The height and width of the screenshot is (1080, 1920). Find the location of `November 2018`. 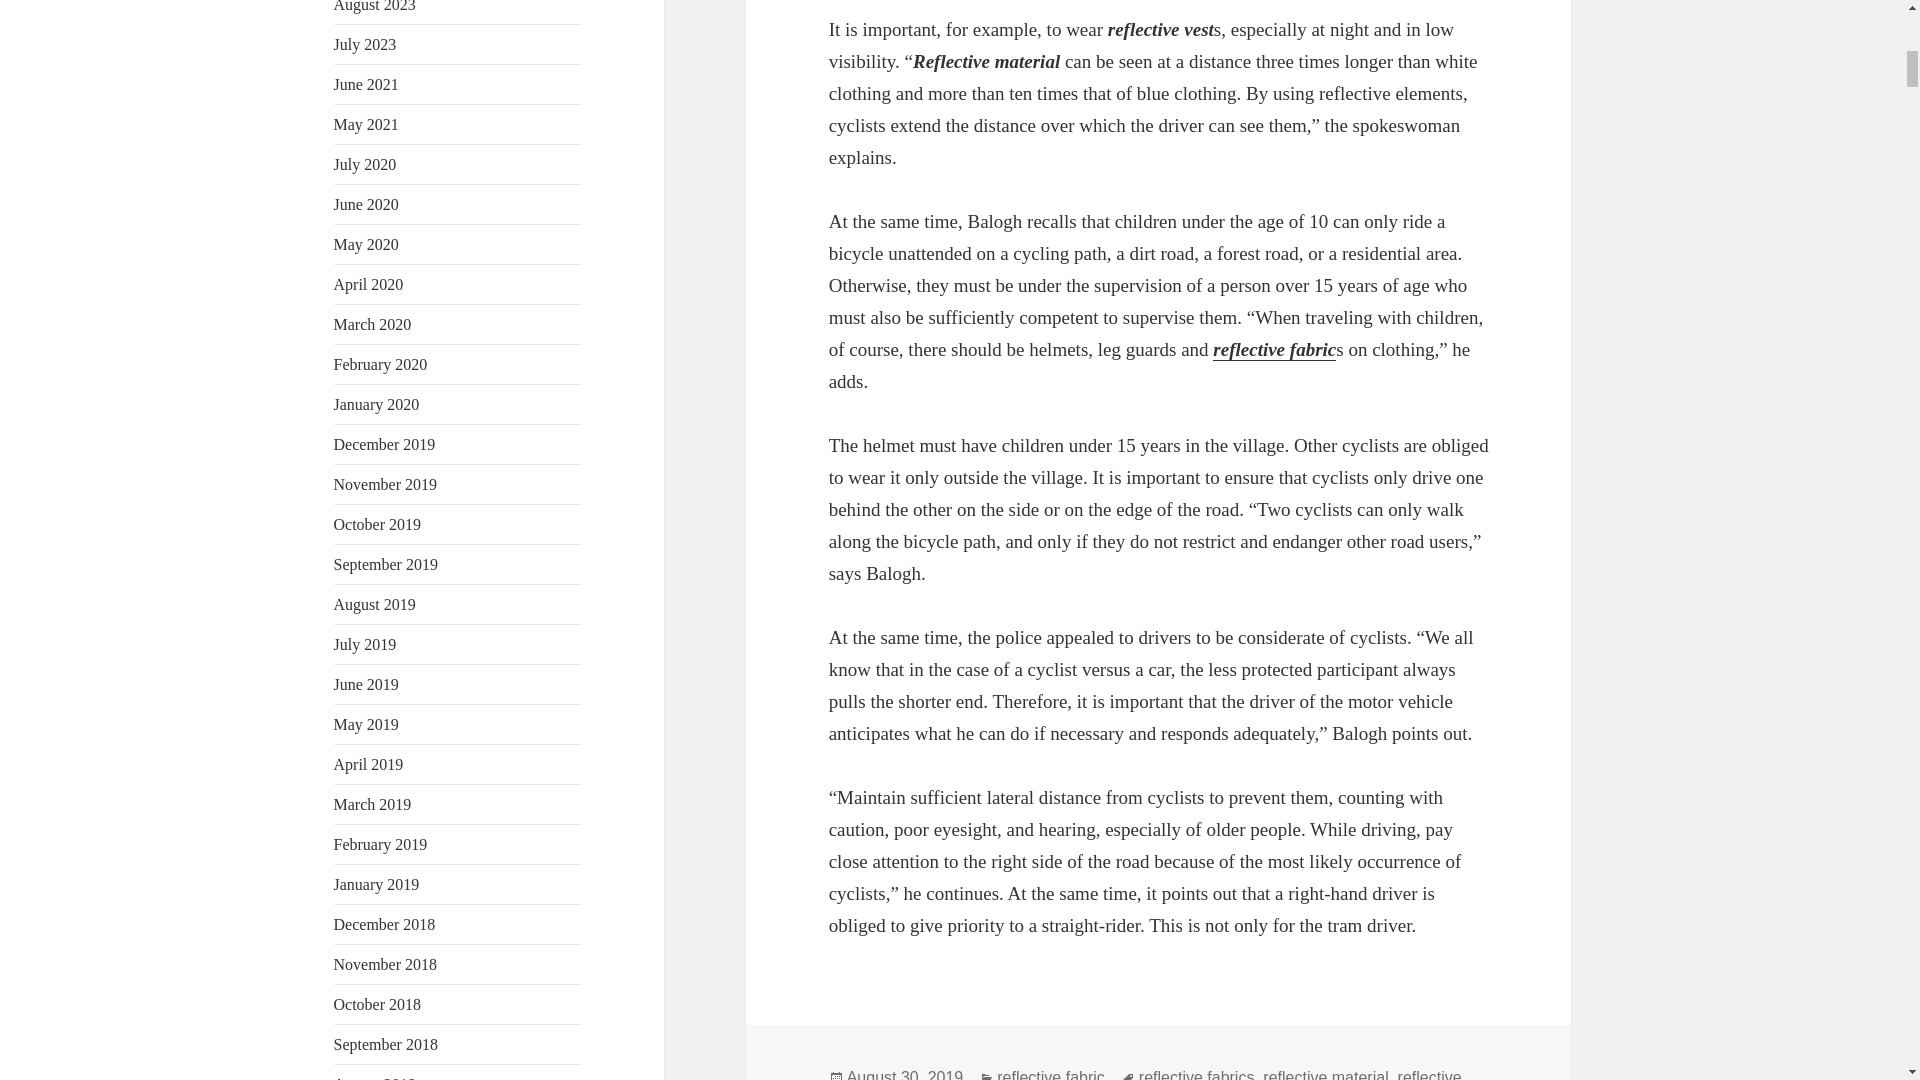

November 2018 is located at coordinates (386, 964).